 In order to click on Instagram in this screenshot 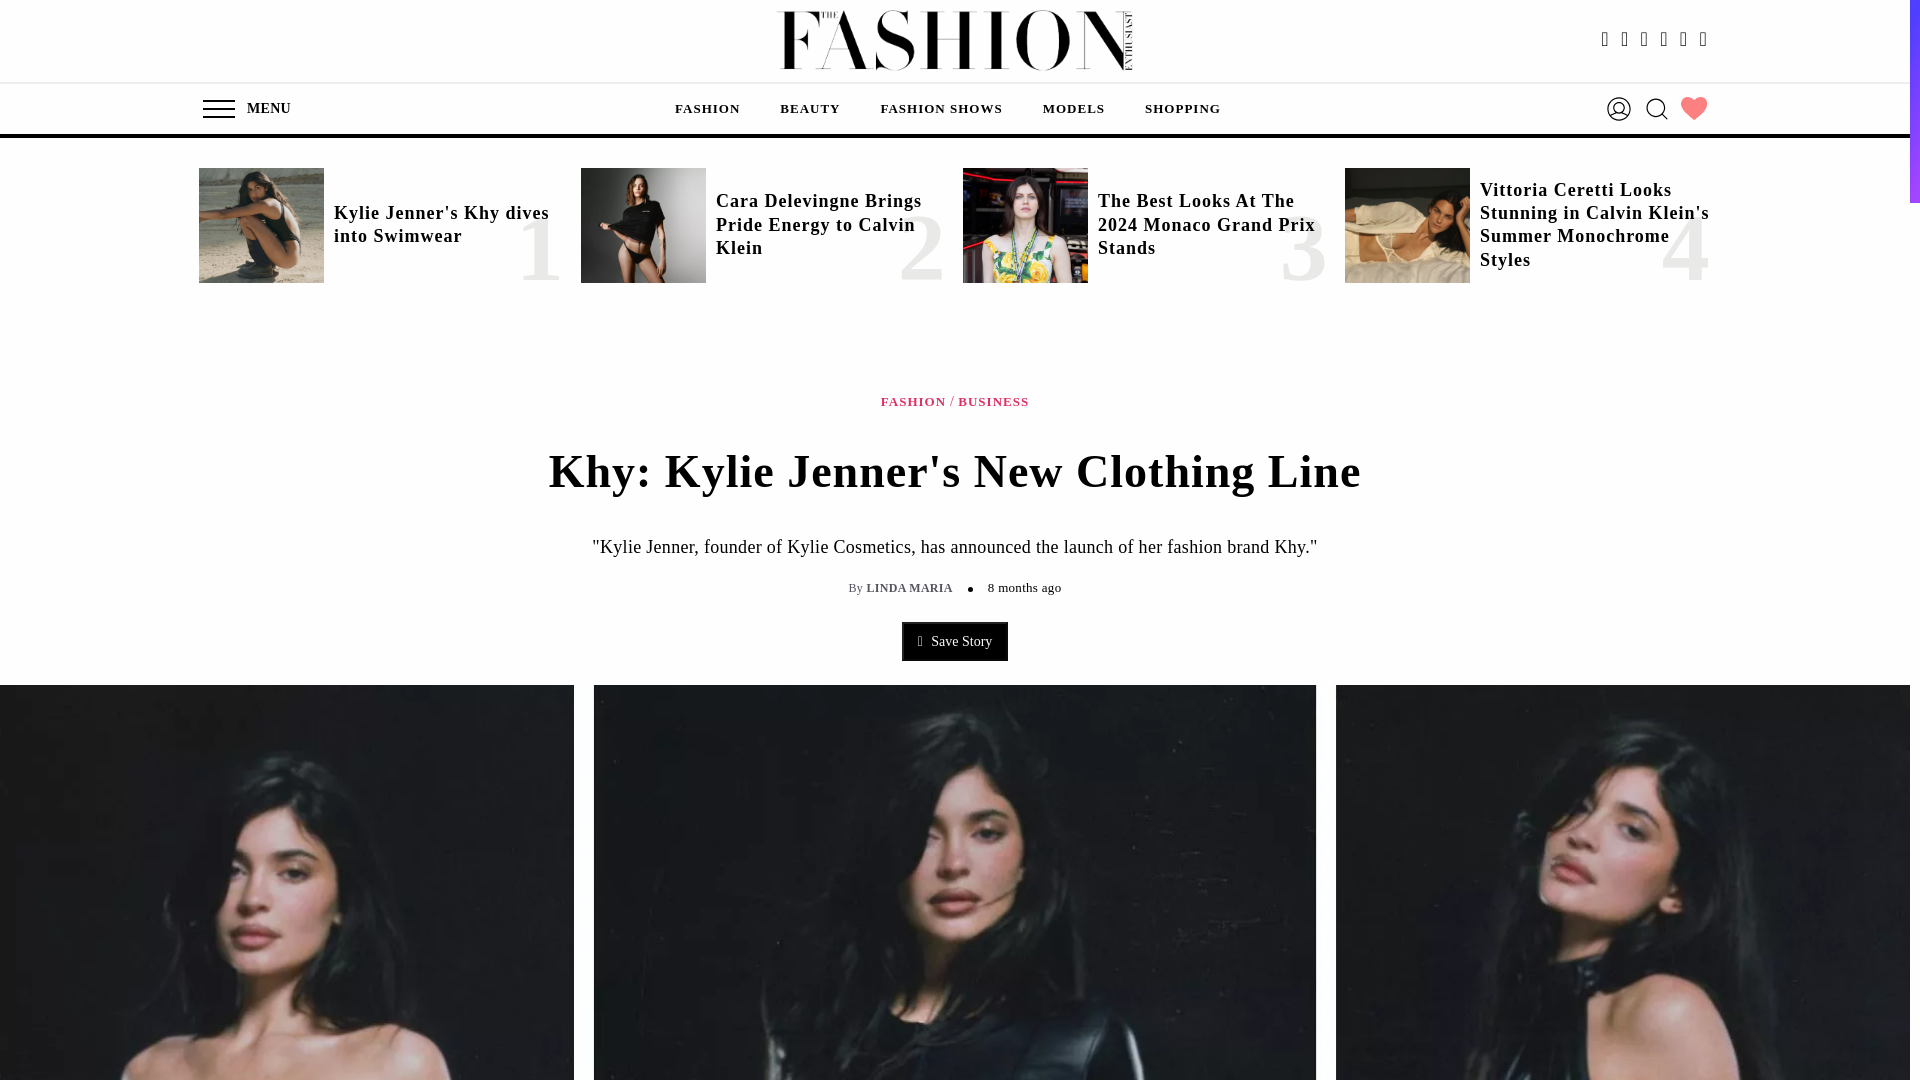, I will do `click(1624, 40)`.